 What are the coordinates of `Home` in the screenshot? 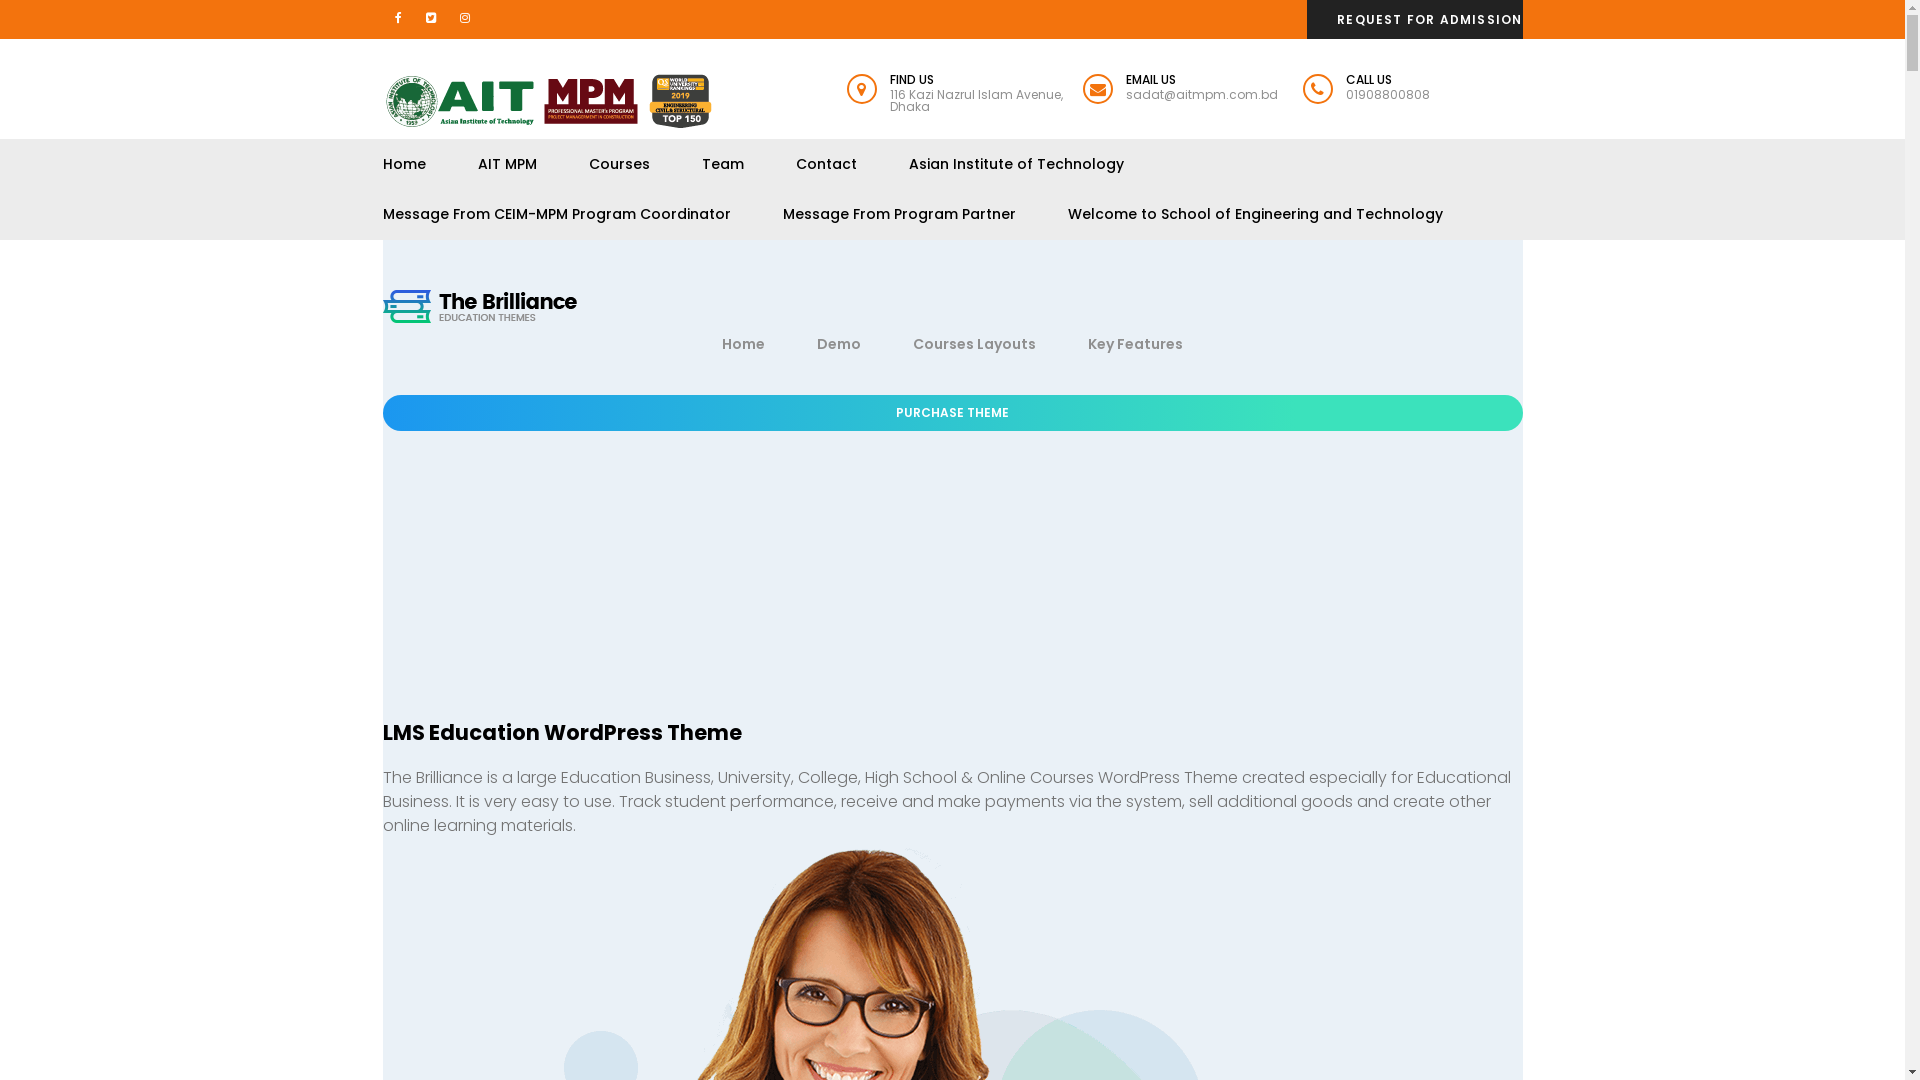 It's located at (404, 164).